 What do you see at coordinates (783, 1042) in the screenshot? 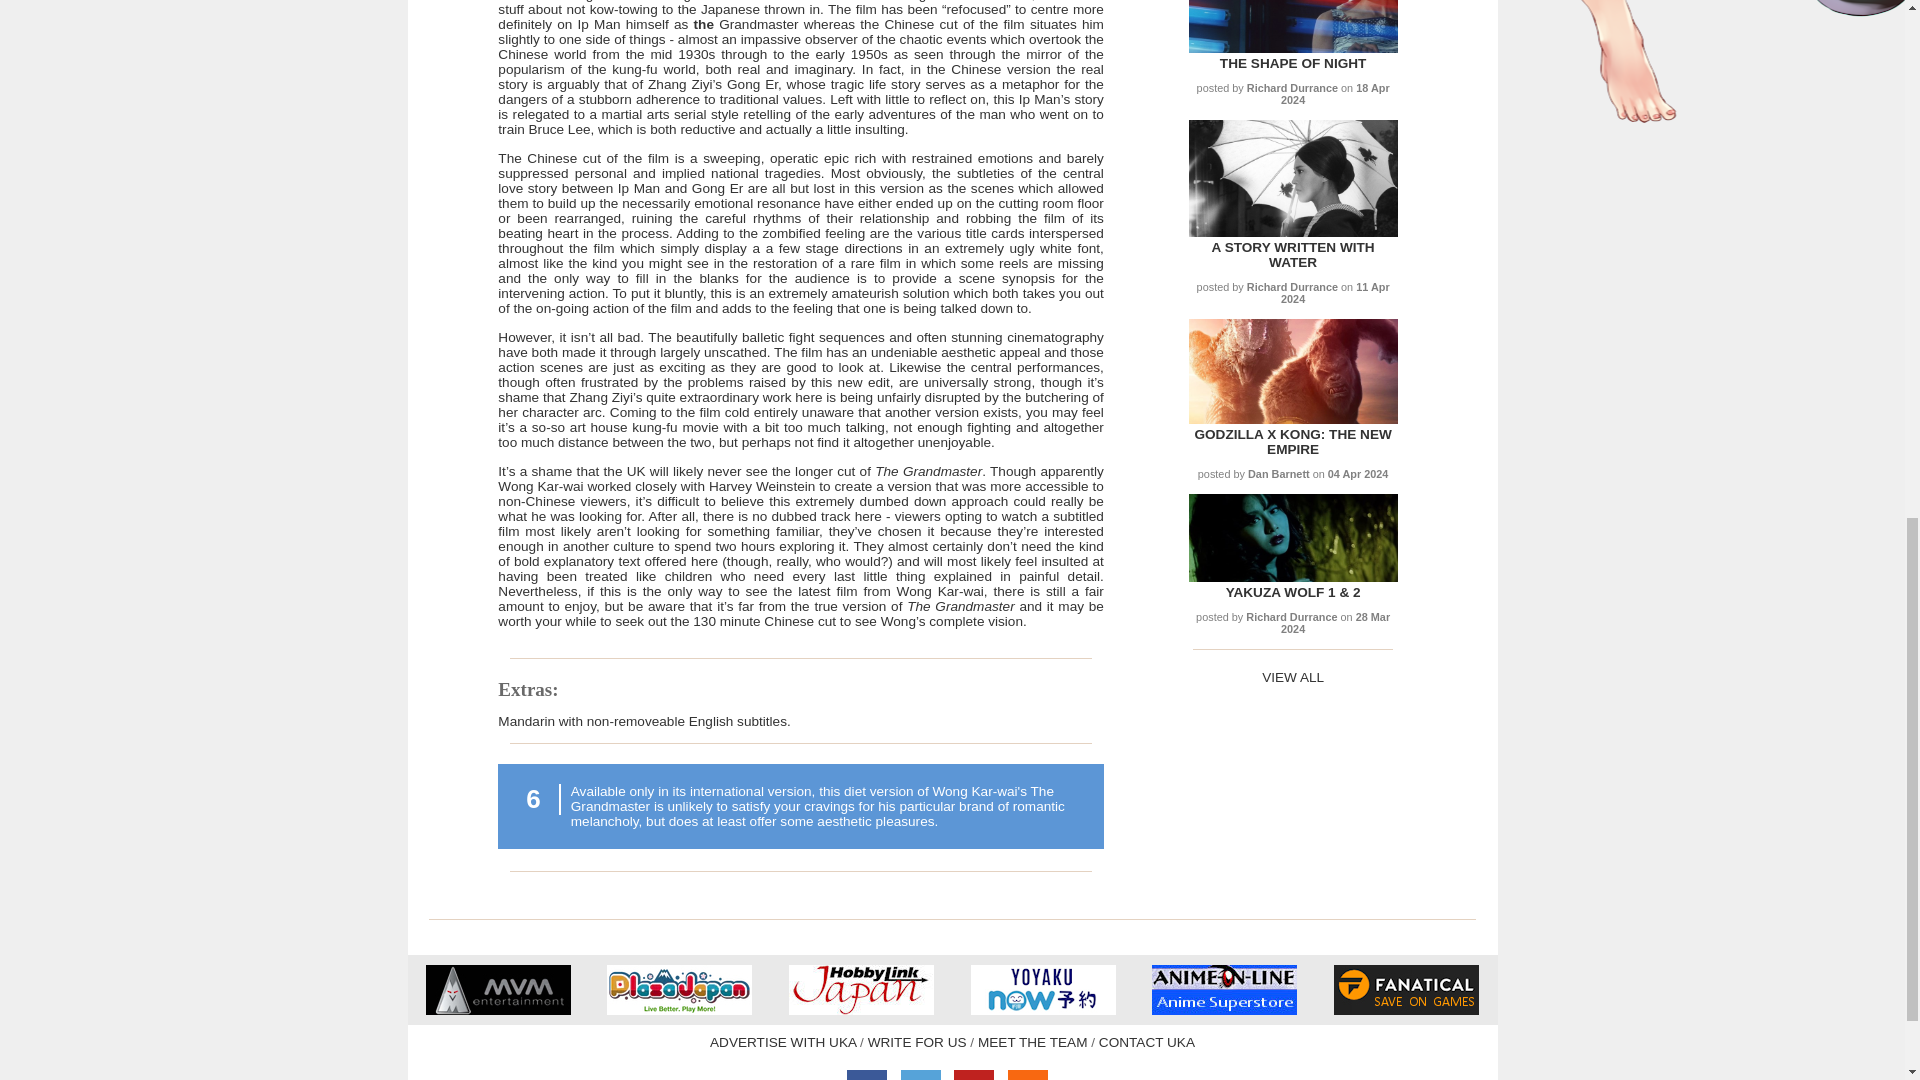
I see `ADVERTISE WITH UKA` at bounding box center [783, 1042].